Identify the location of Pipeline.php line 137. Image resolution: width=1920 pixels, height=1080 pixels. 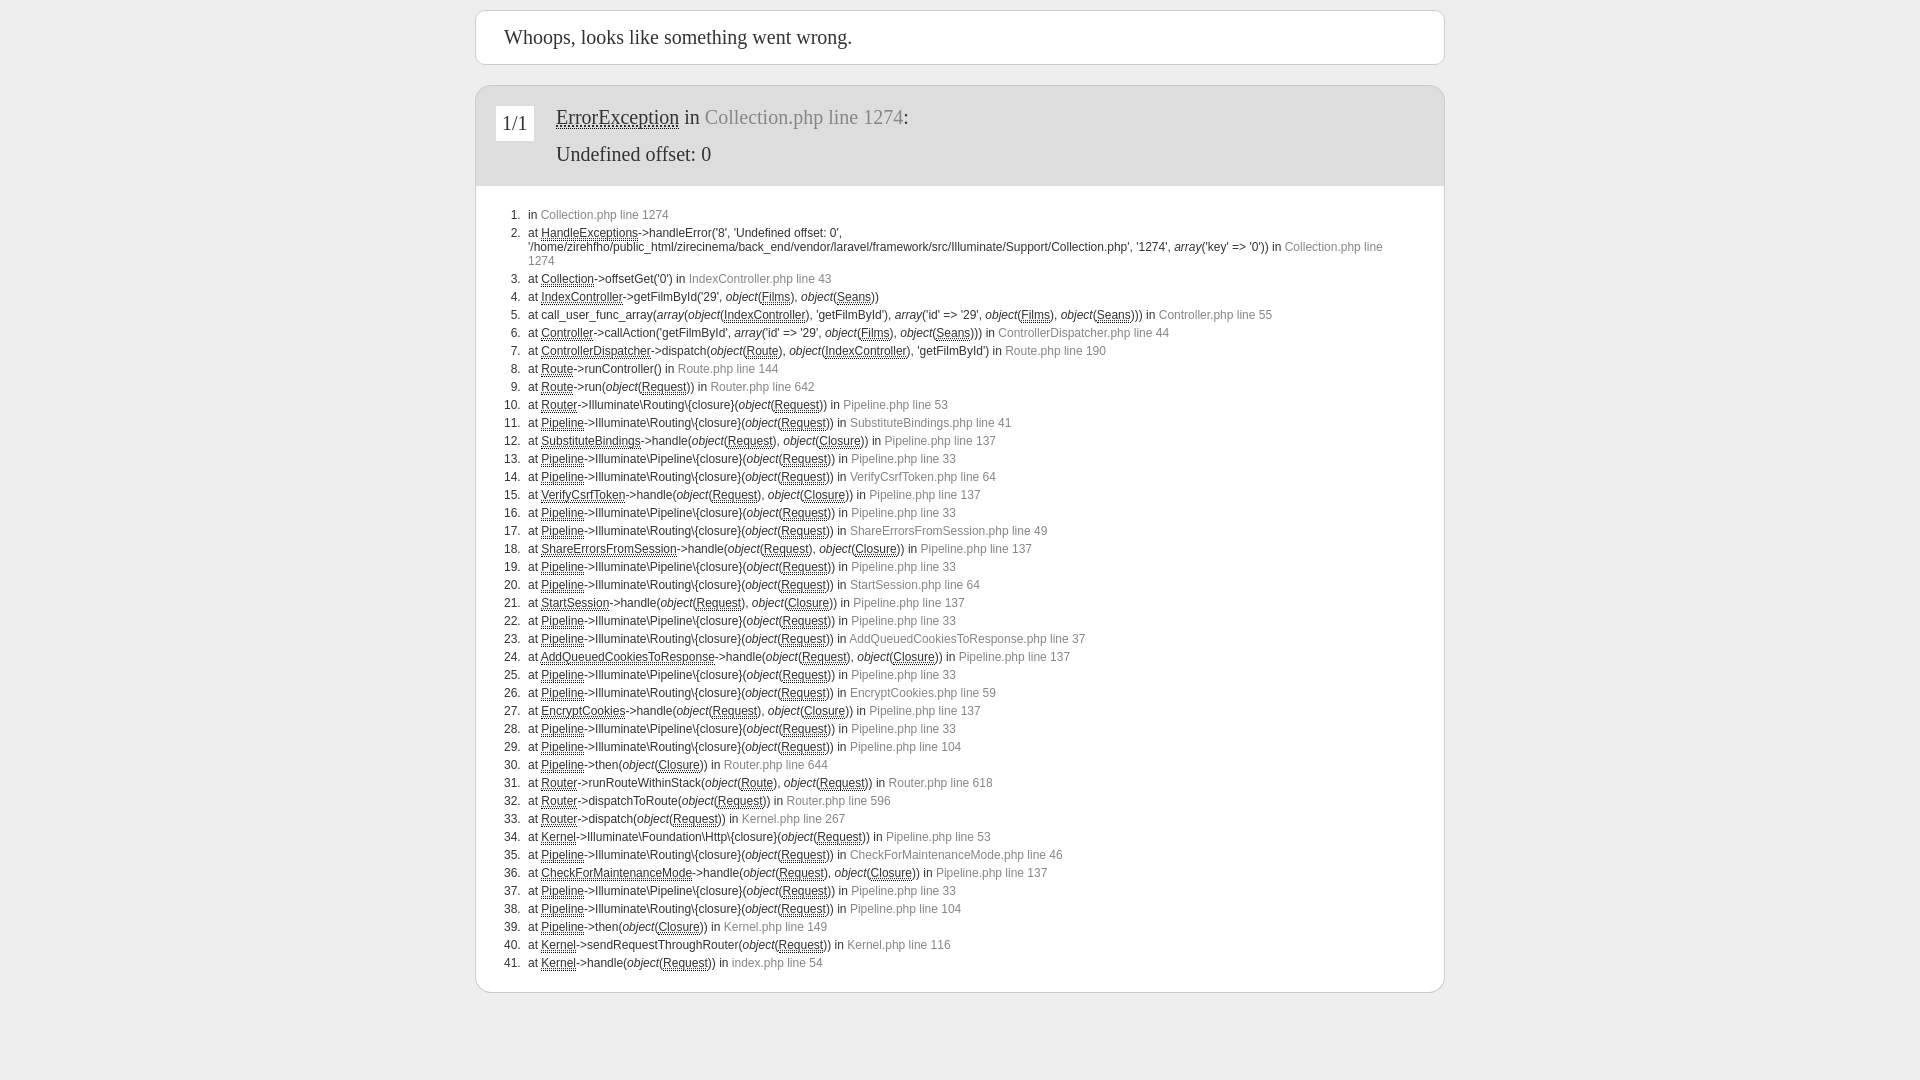
(924, 711).